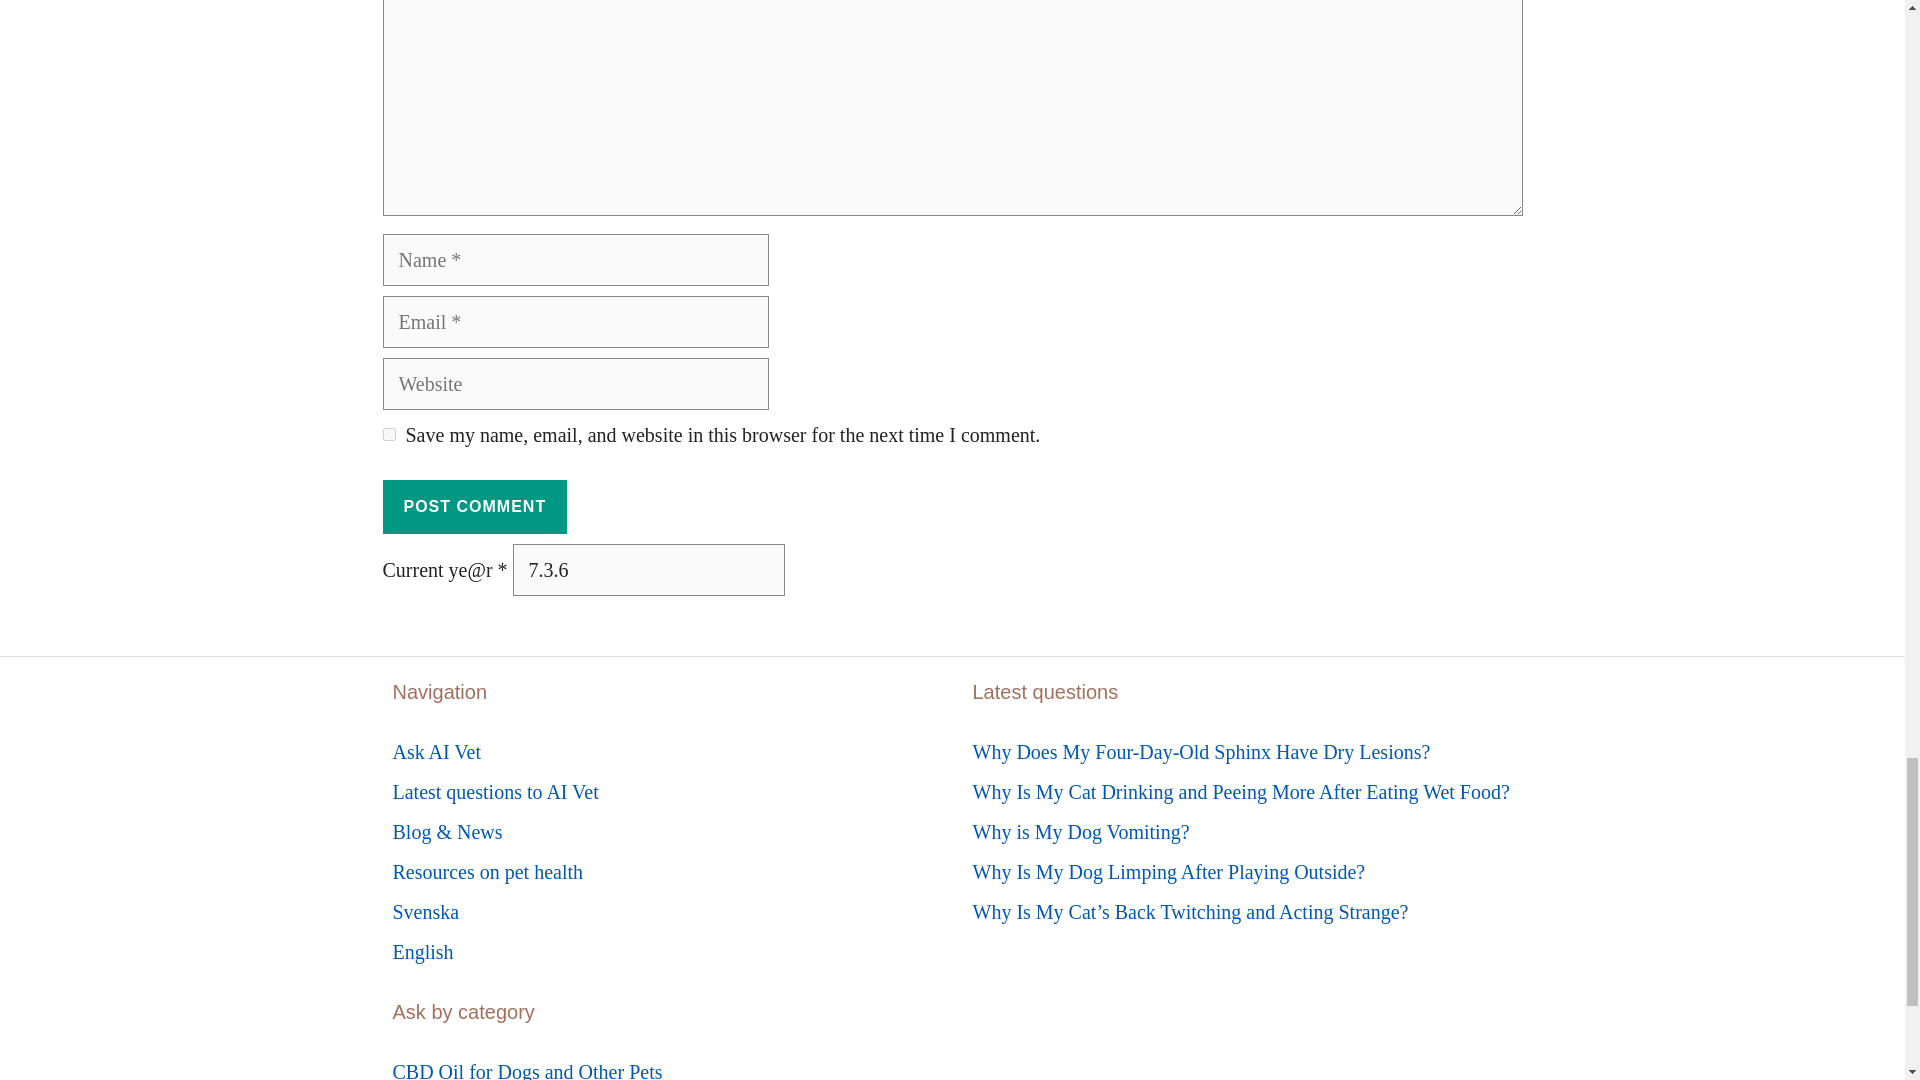 This screenshot has width=1920, height=1080. I want to click on yes, so click(388, 434).